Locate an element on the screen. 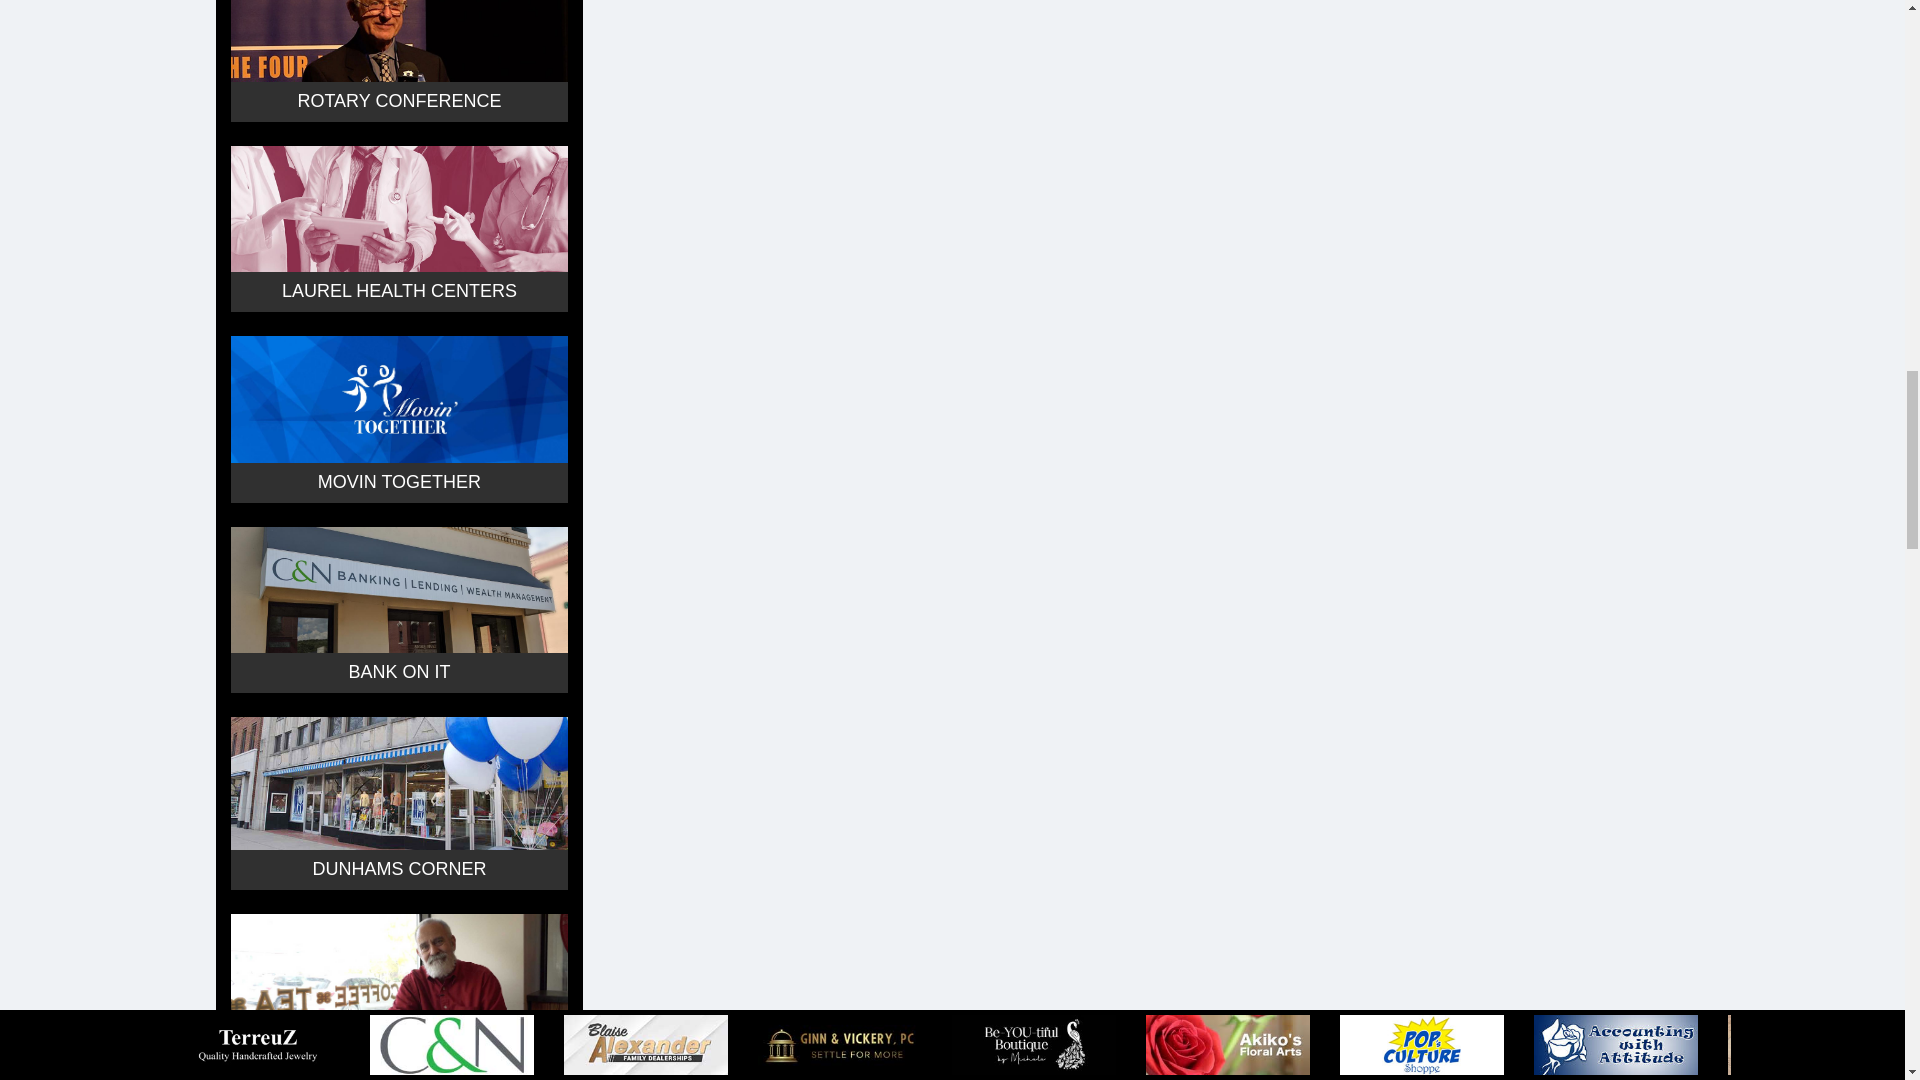 Image resolution: width=1920 pixels, height=1080 pixels. Laurel Health Centers is located at coordinates (398, 208).